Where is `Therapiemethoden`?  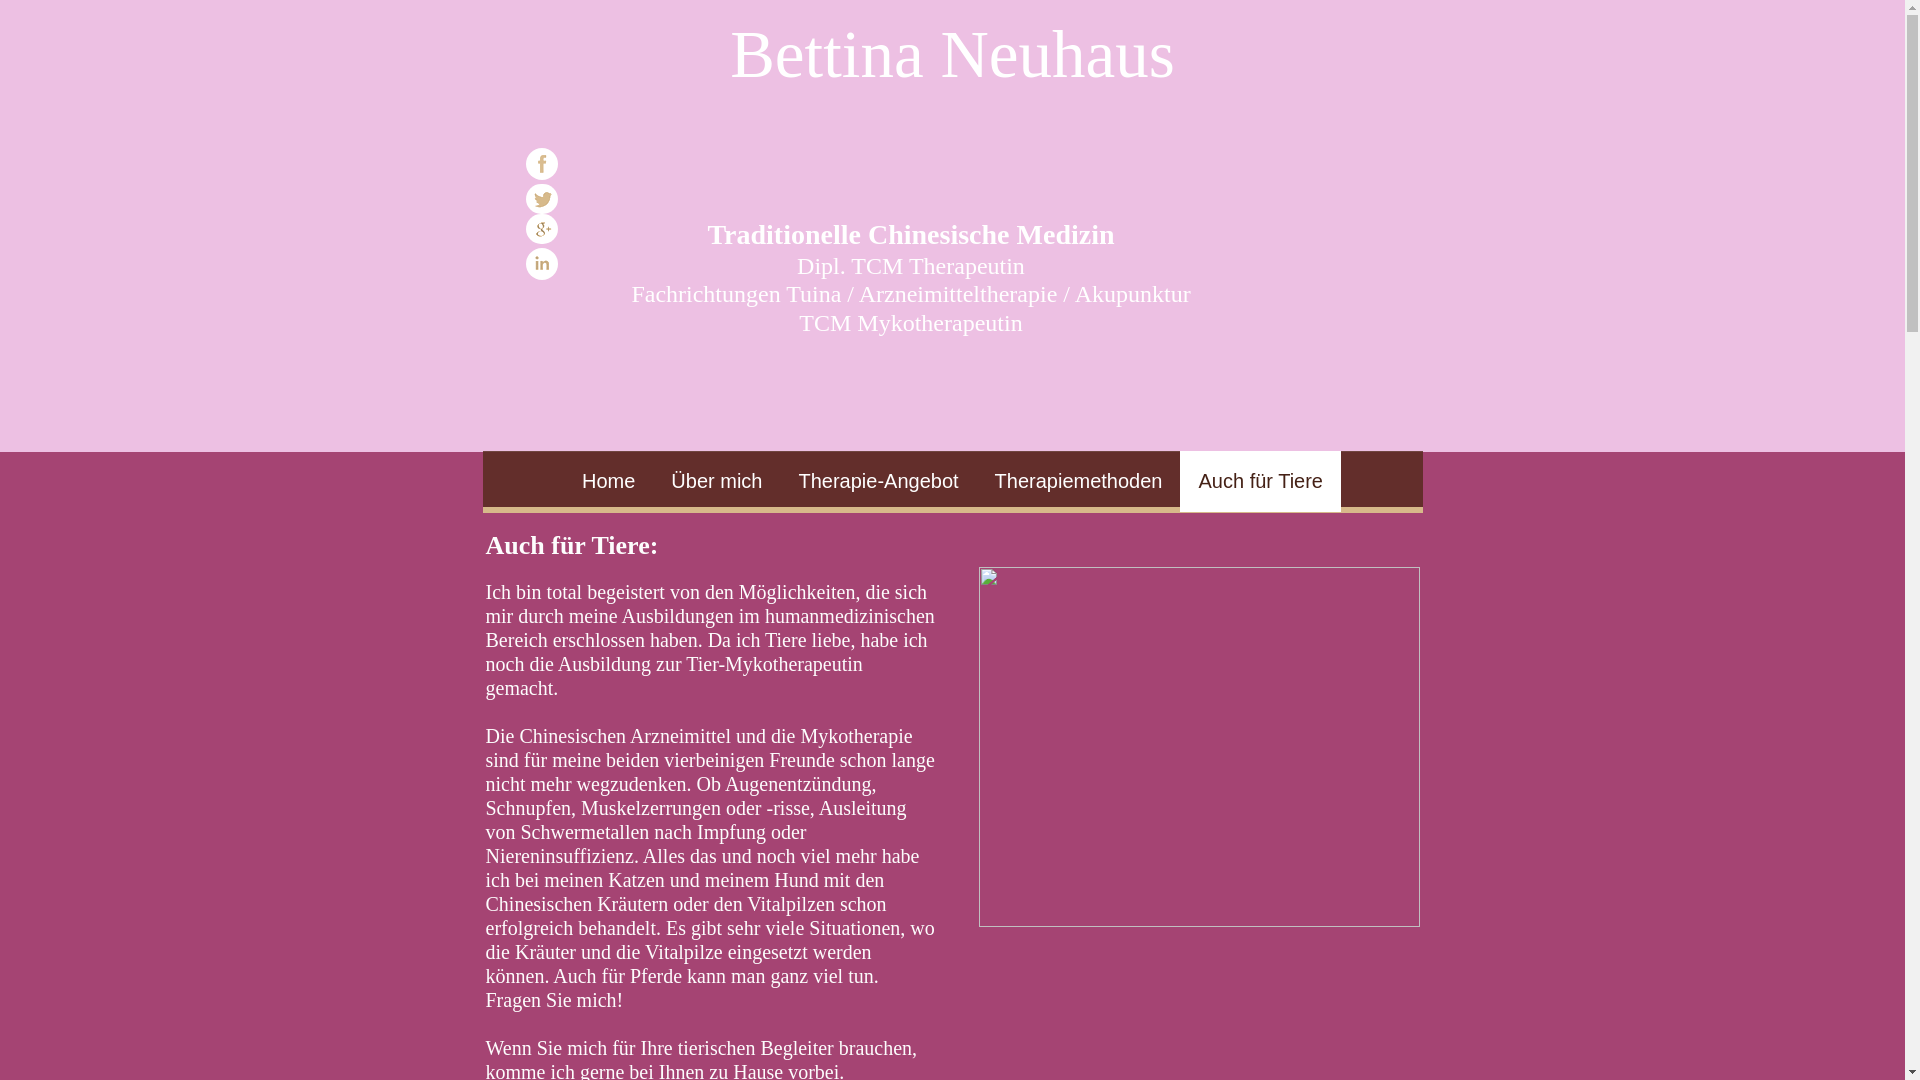
Therapiemethoden is located at coordinates (1079, 482).